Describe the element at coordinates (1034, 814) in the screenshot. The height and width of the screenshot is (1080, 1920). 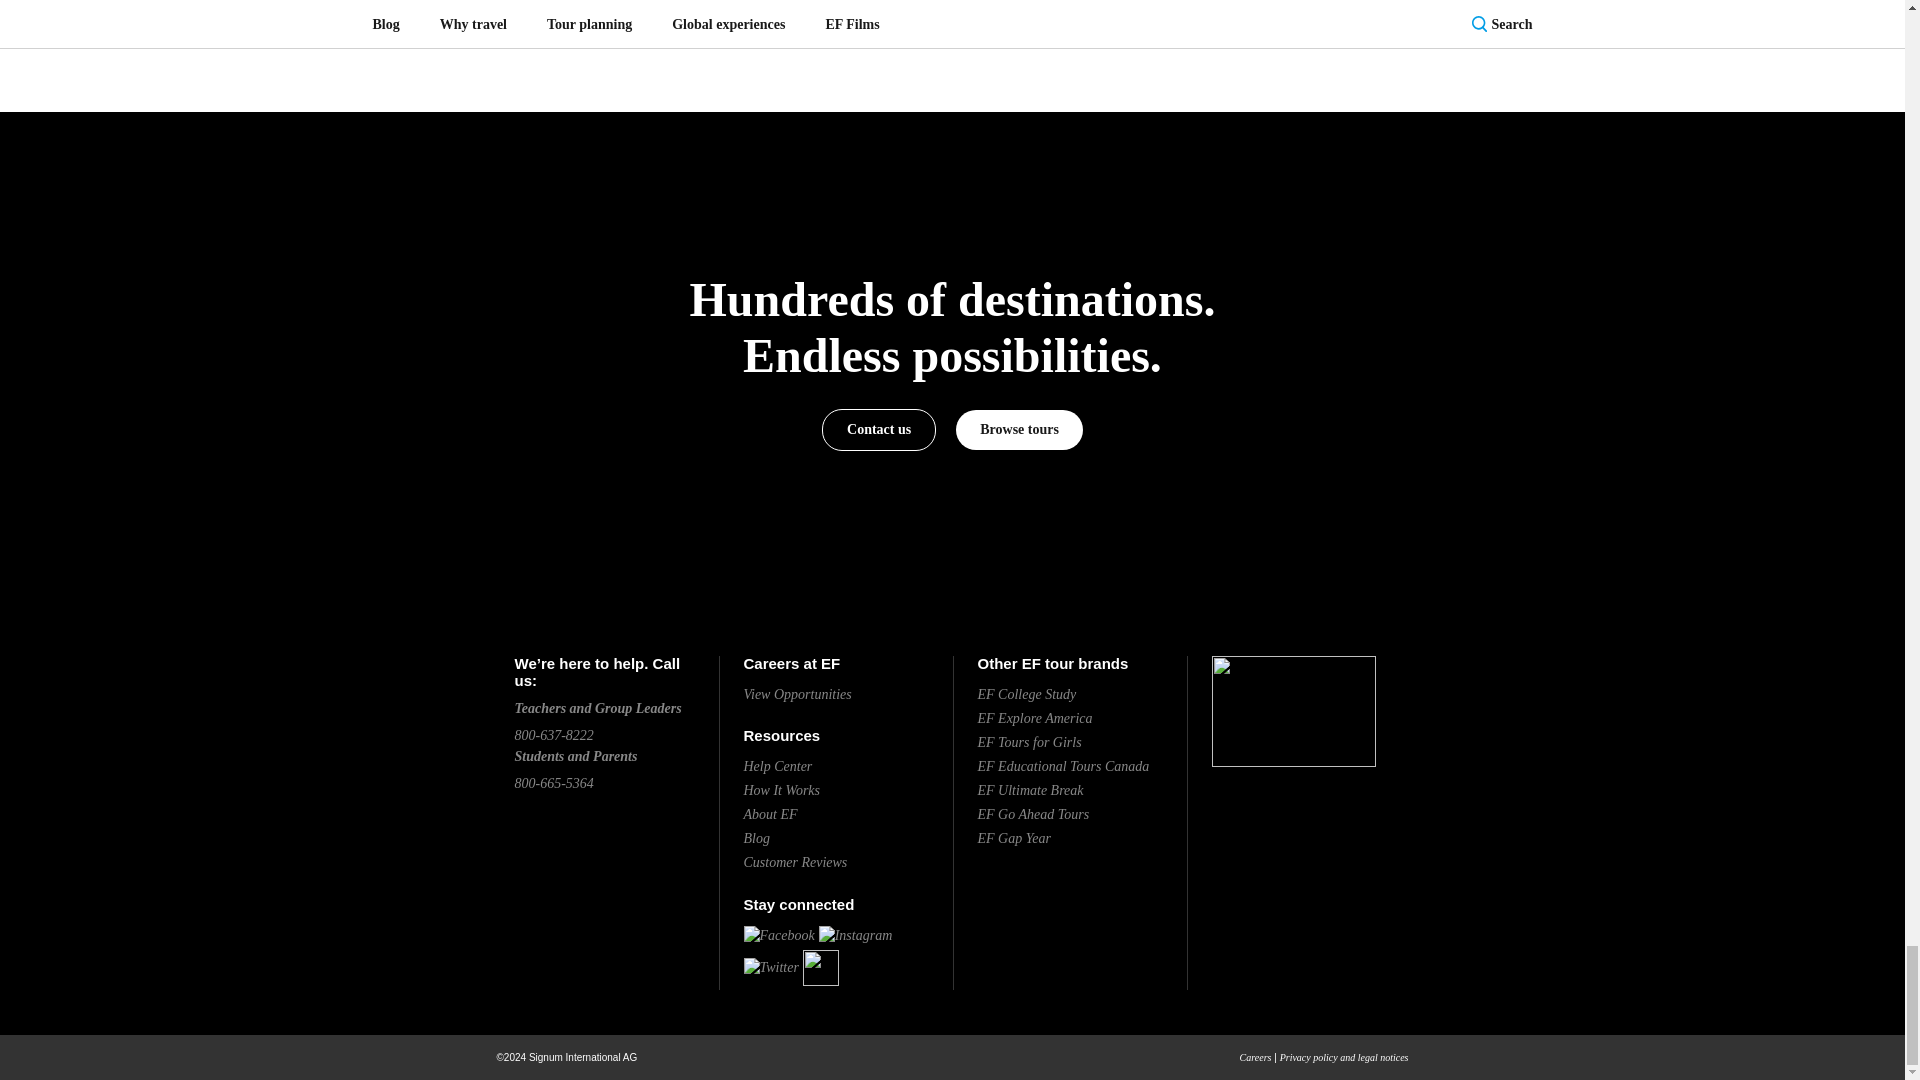
I see `Go Ahead Tours` at that location.